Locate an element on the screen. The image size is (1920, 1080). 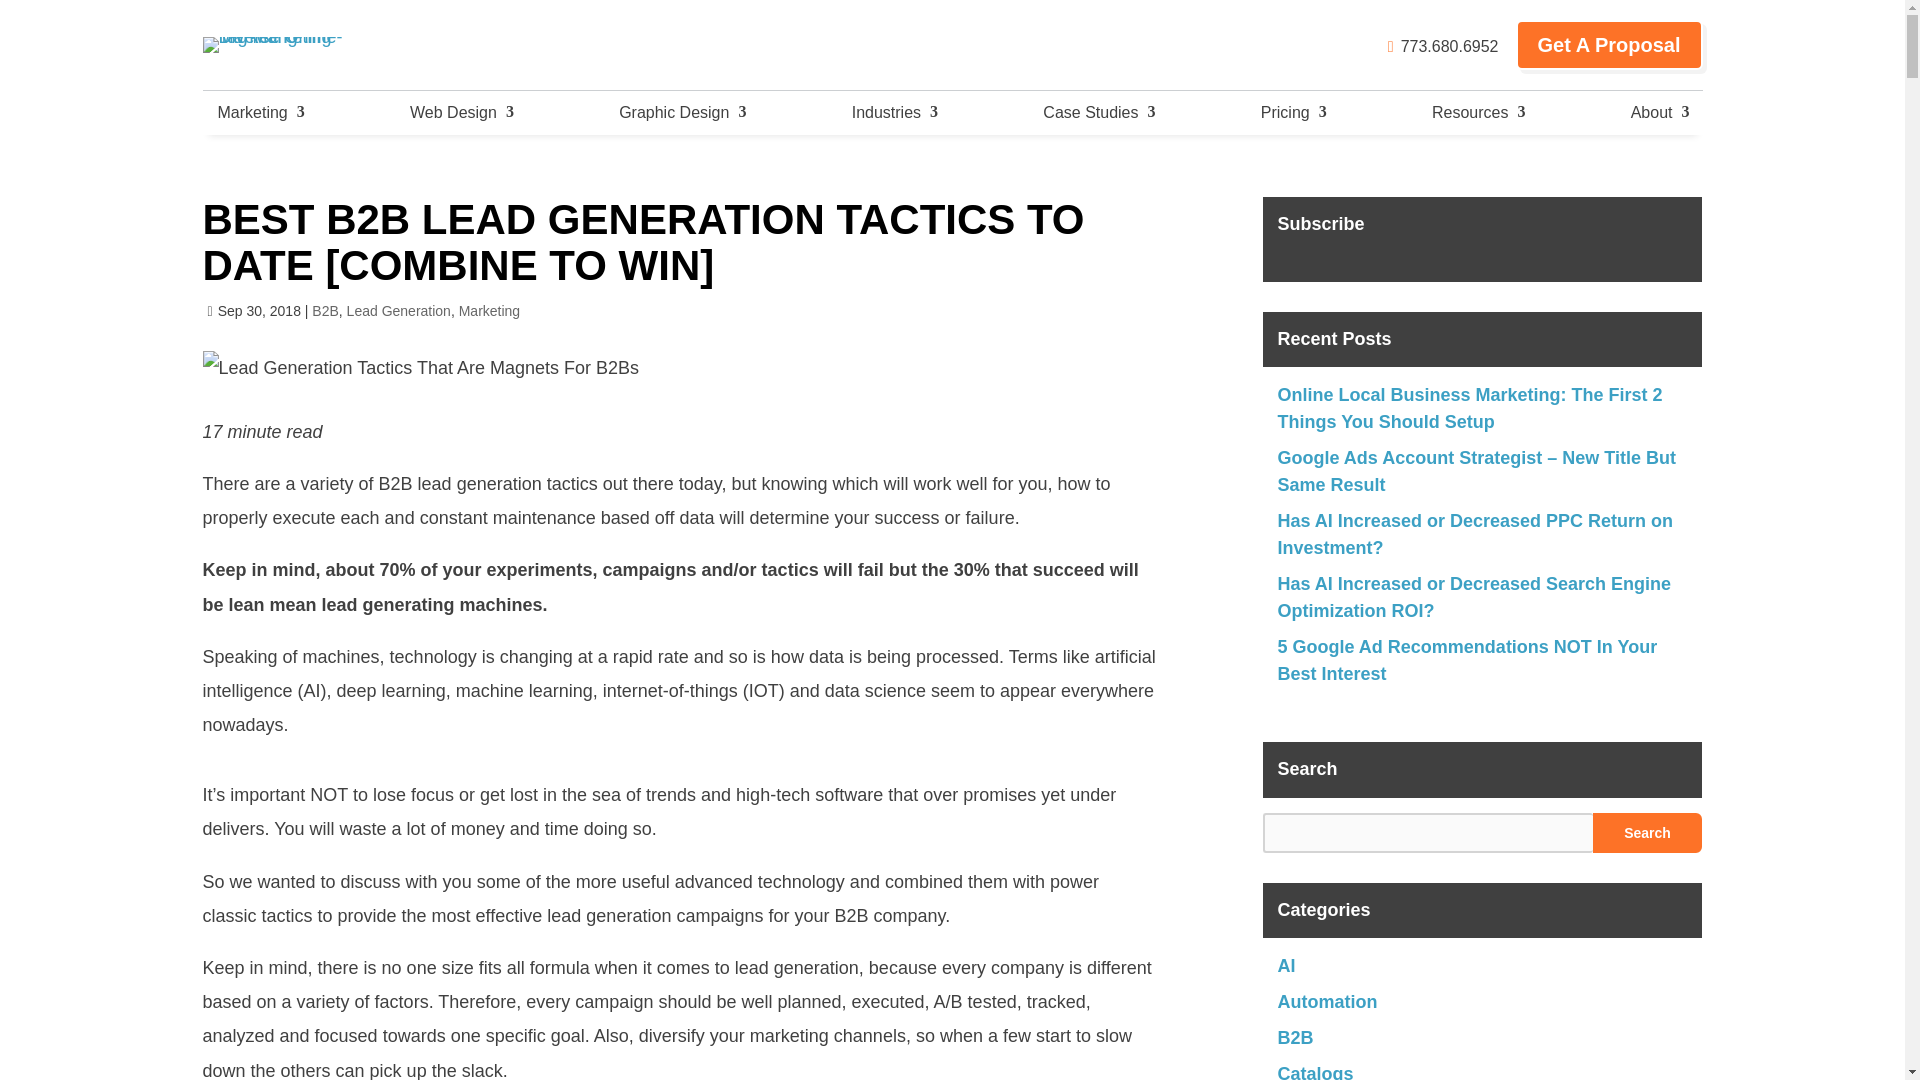
contact is located at coordinates (1444, 46).